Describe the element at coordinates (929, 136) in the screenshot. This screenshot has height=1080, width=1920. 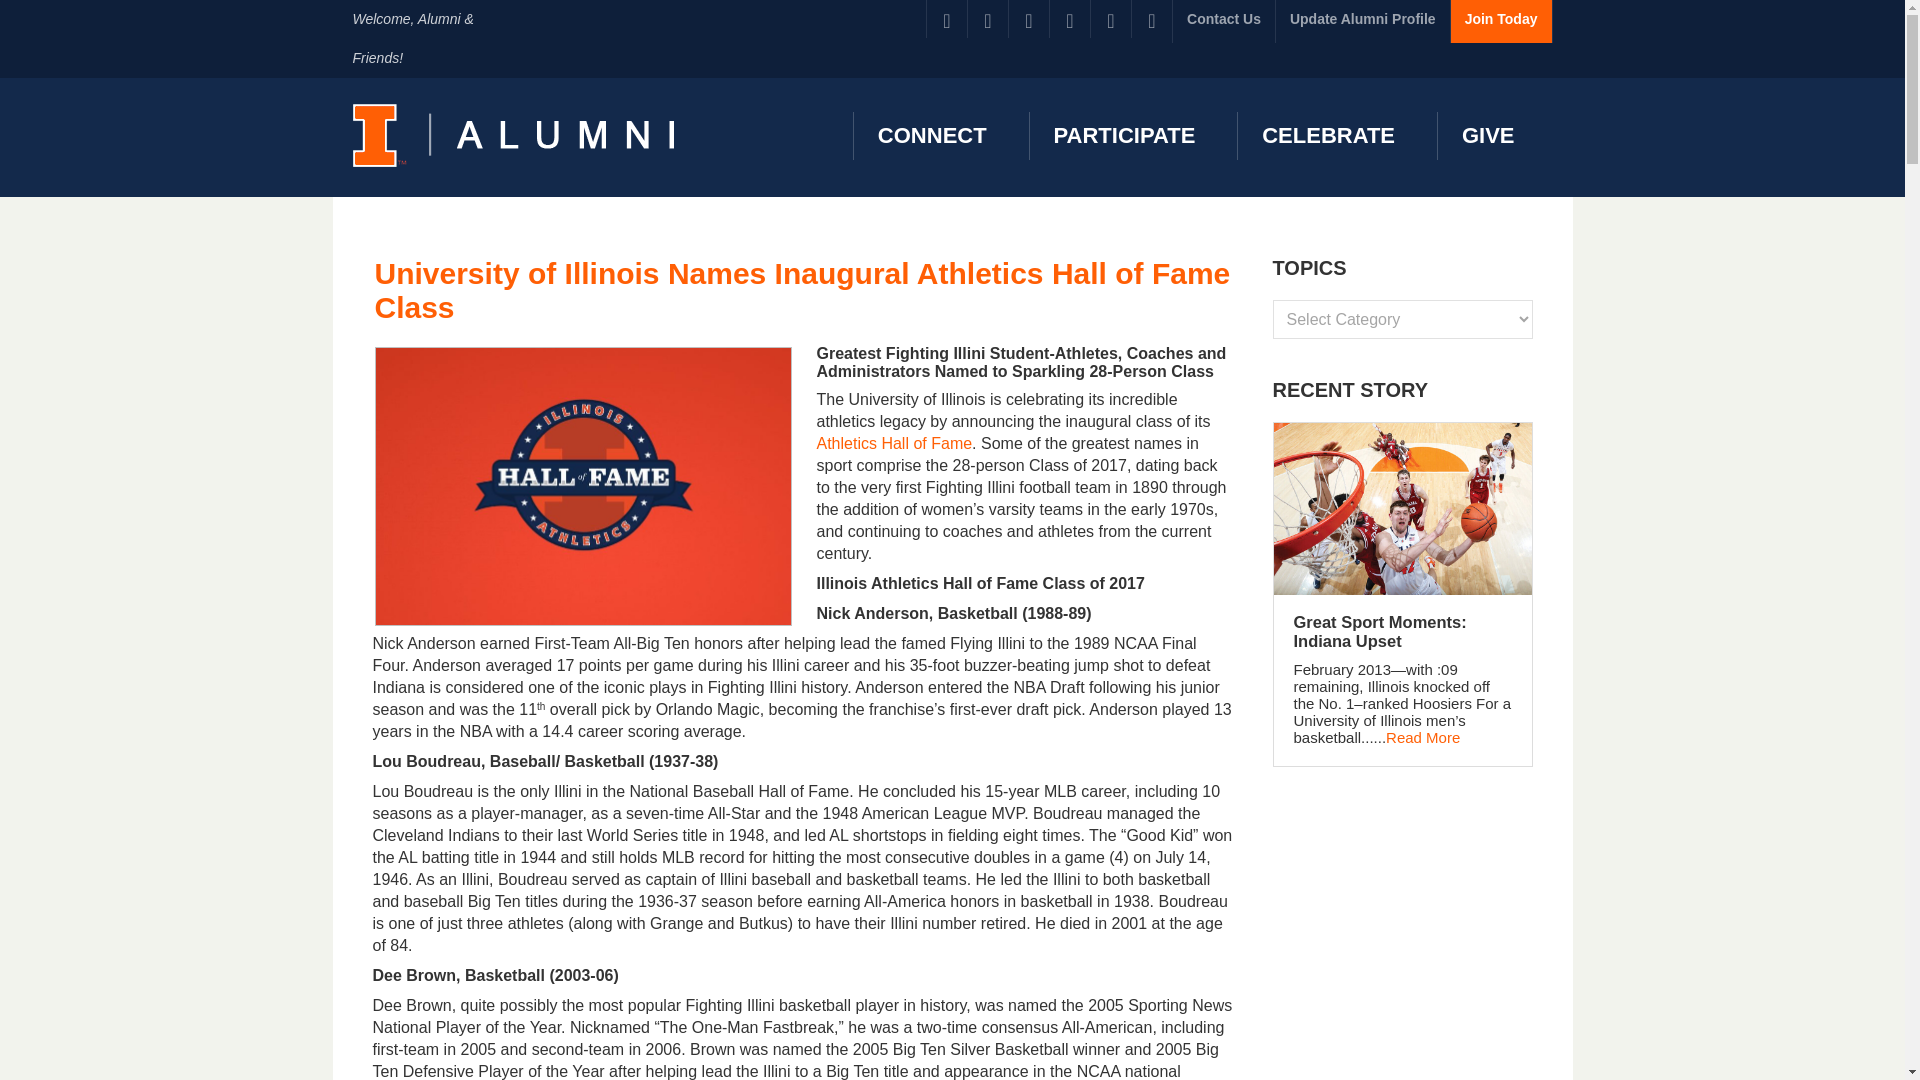
I see `CONNECT` at that location.